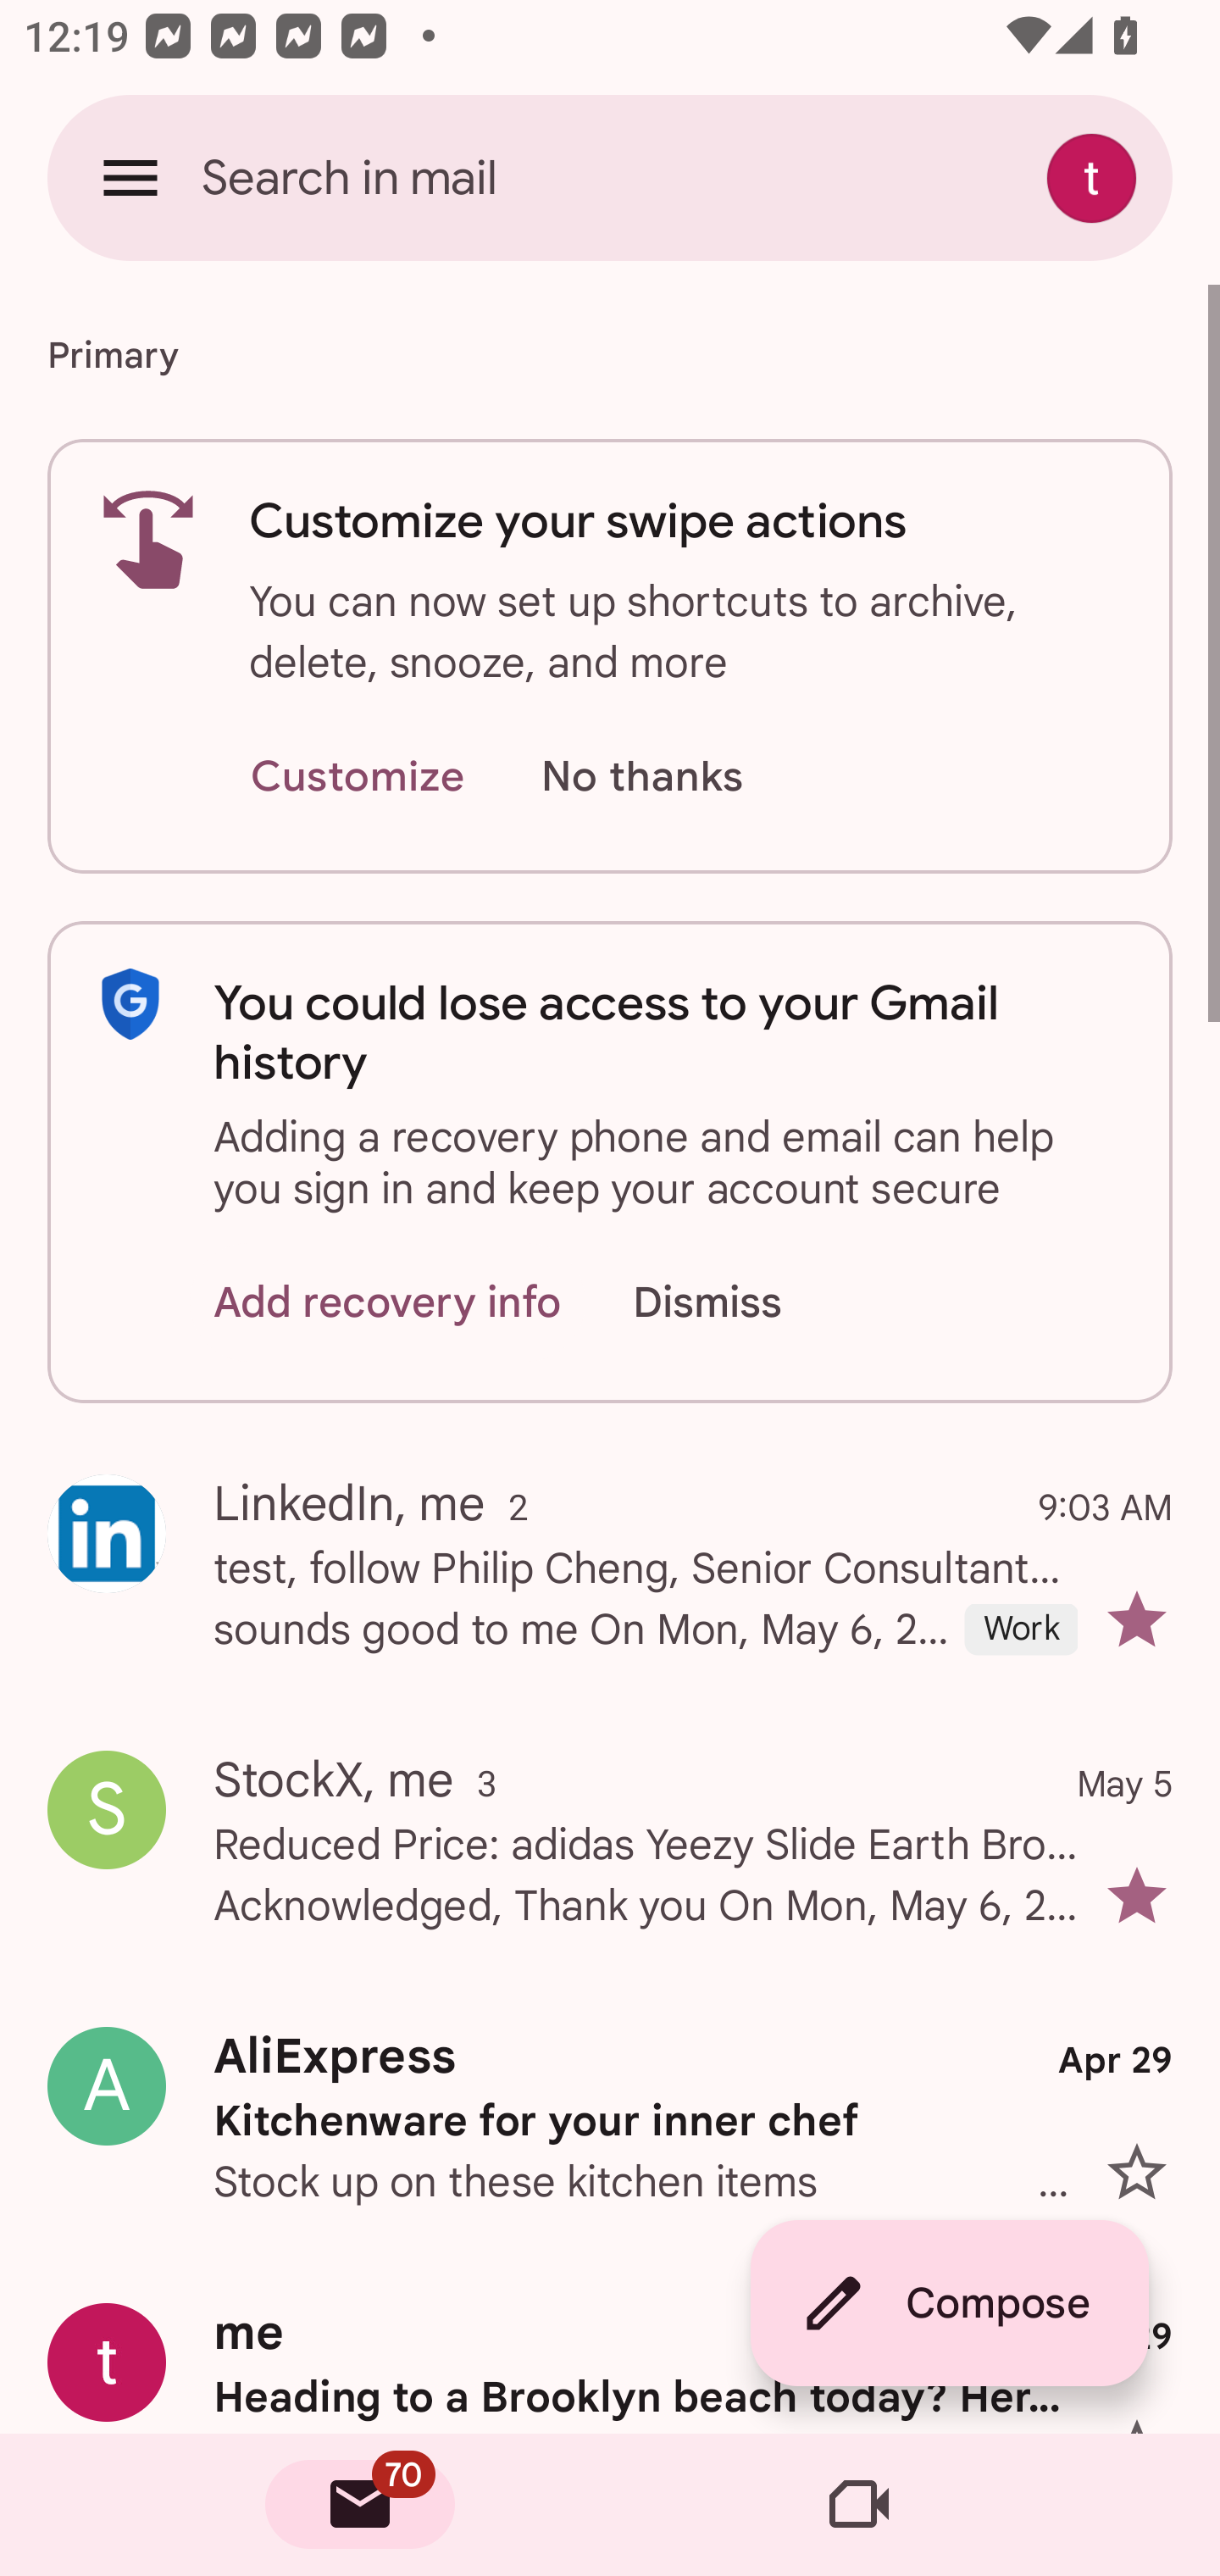  I want to click on No thanks, so click(641, 778).